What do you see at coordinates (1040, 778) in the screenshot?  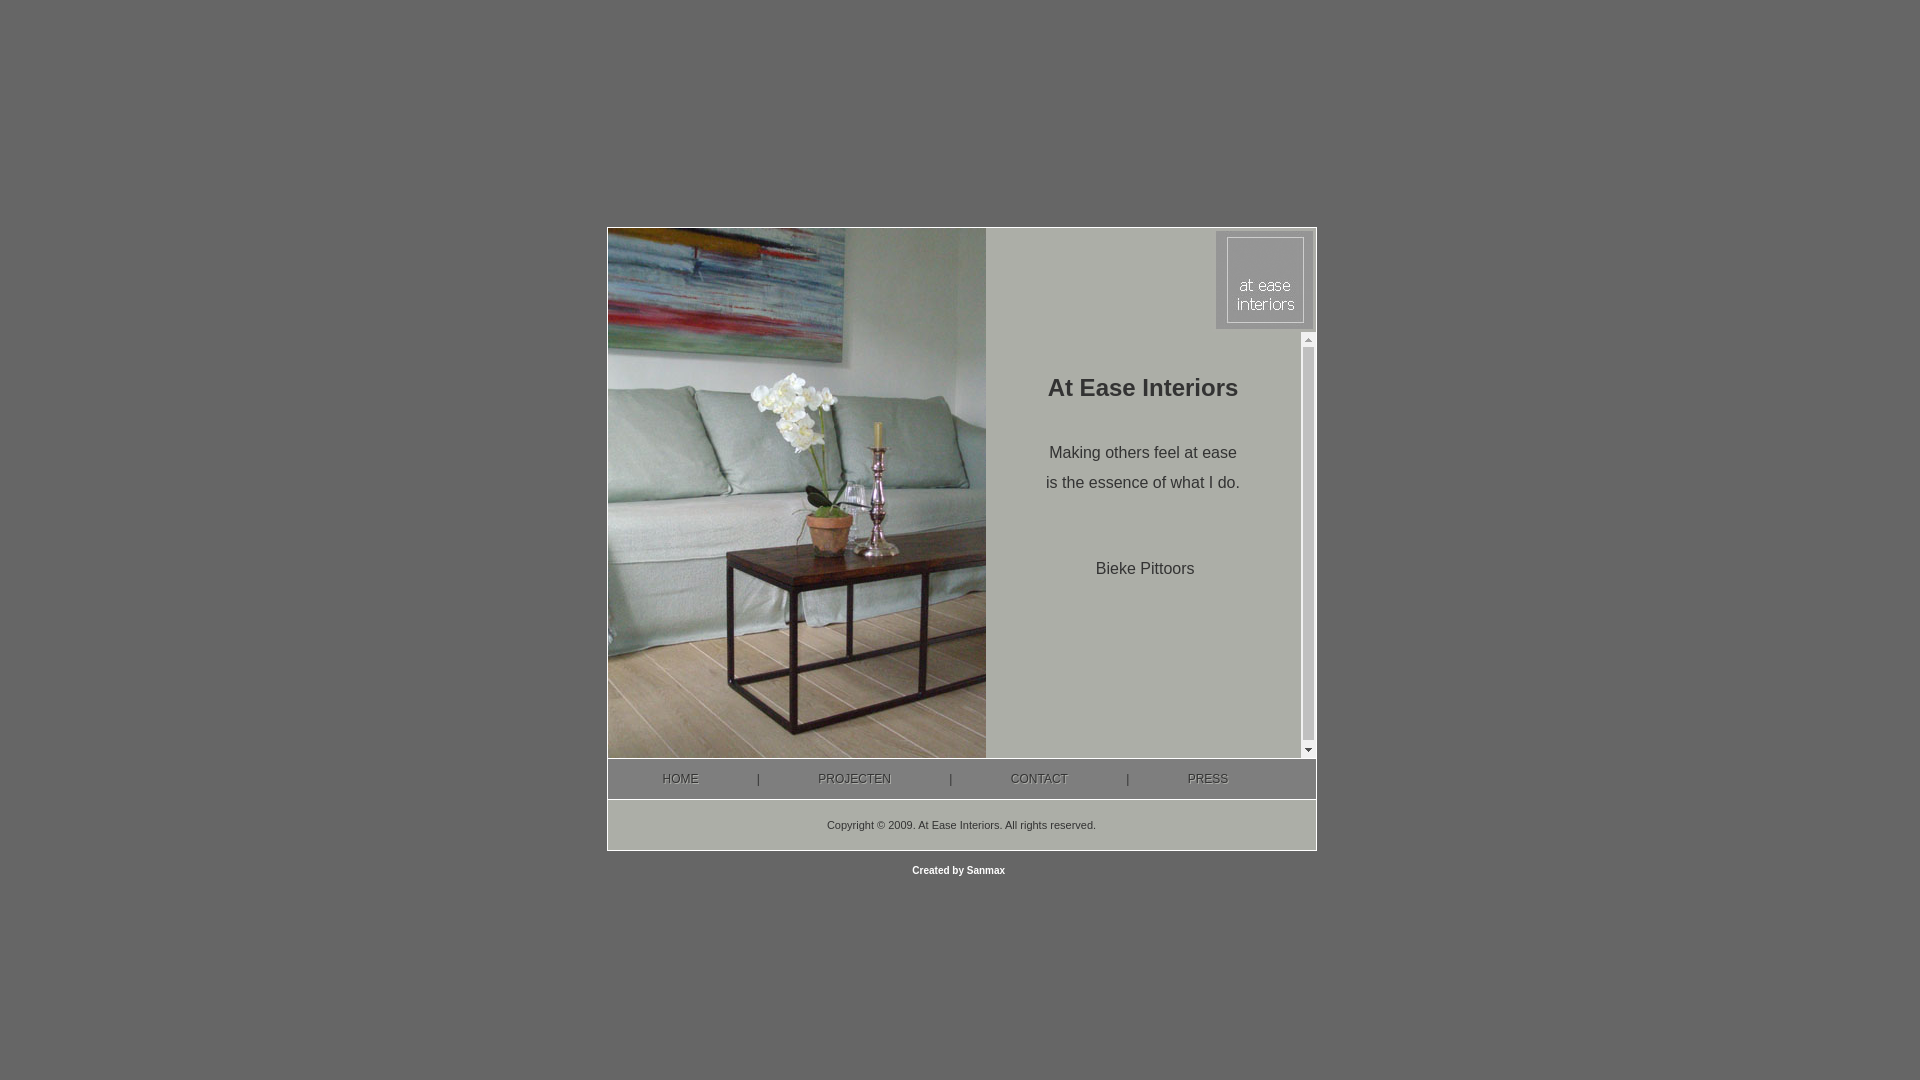 I see `CONTACT` at bounding box center [1040, 778].